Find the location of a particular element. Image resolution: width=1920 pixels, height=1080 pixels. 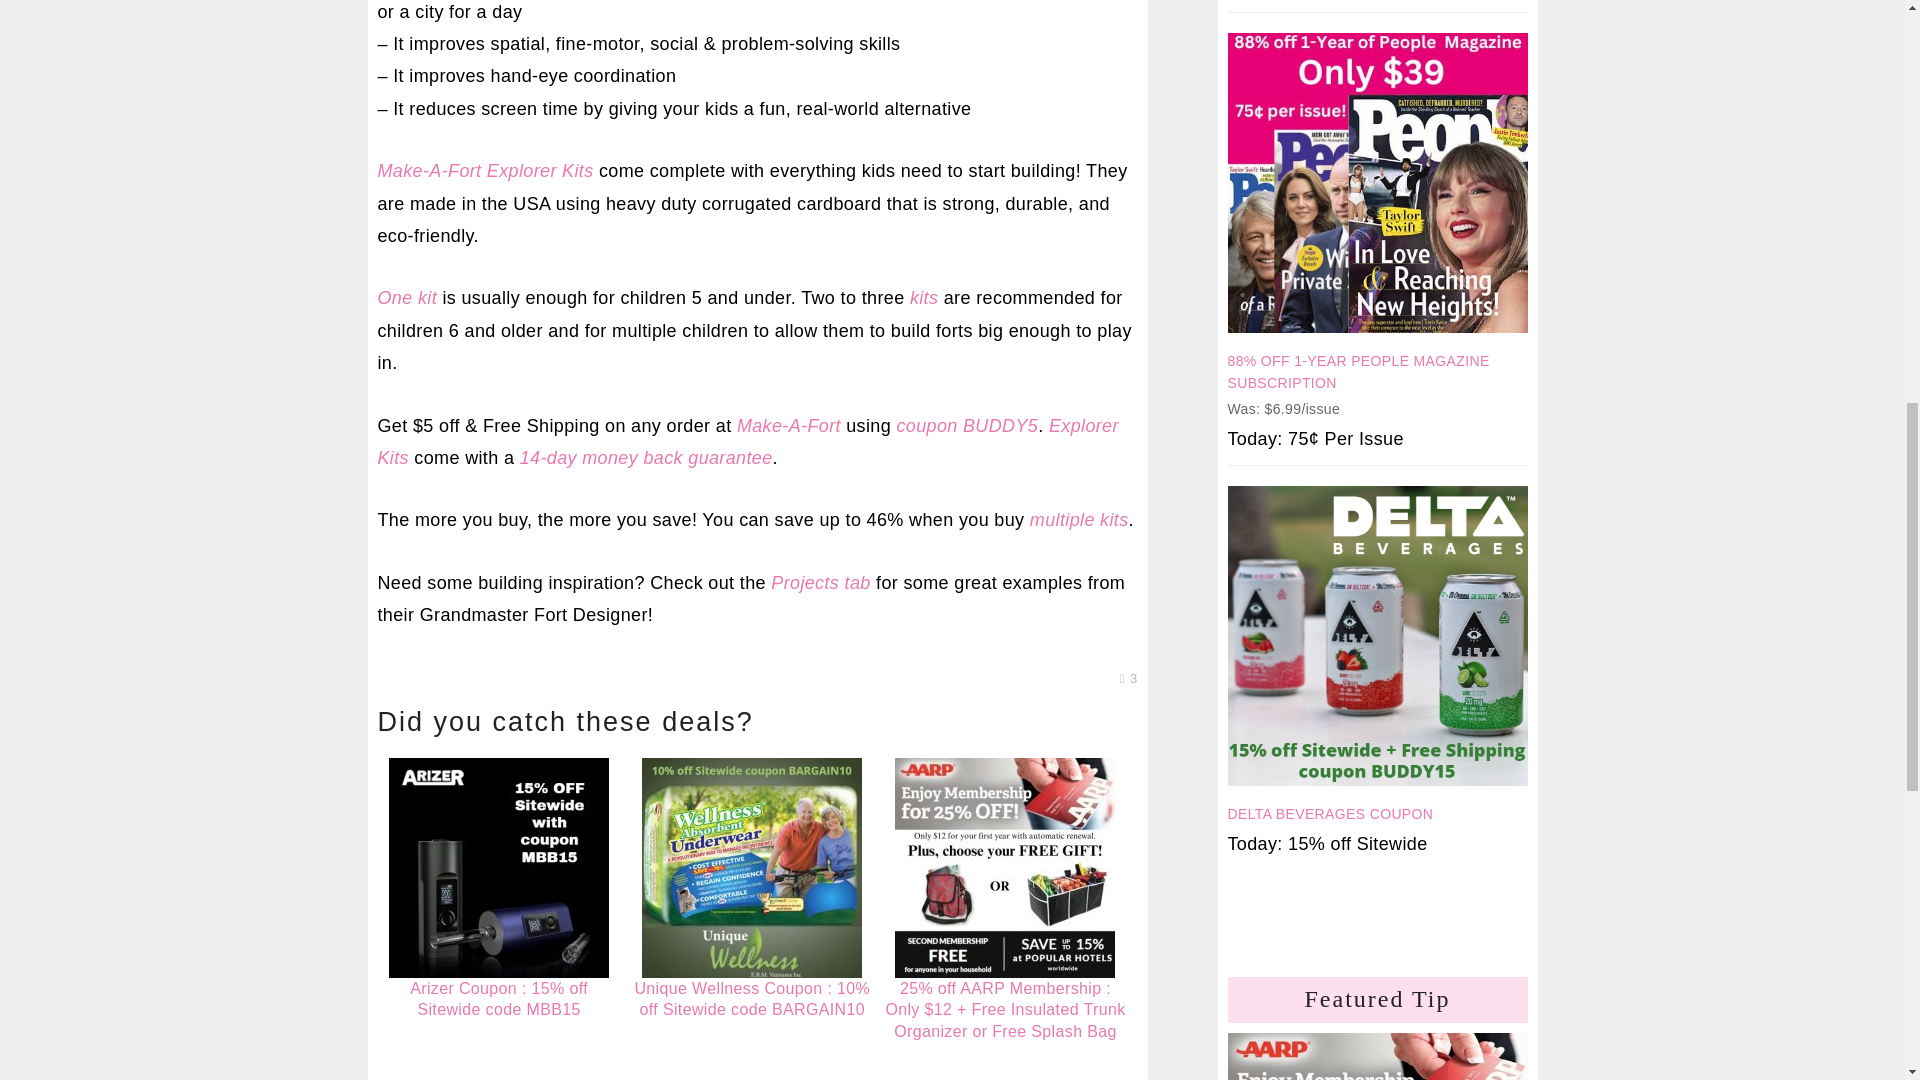

One kit is located at coordinates (408, 298).